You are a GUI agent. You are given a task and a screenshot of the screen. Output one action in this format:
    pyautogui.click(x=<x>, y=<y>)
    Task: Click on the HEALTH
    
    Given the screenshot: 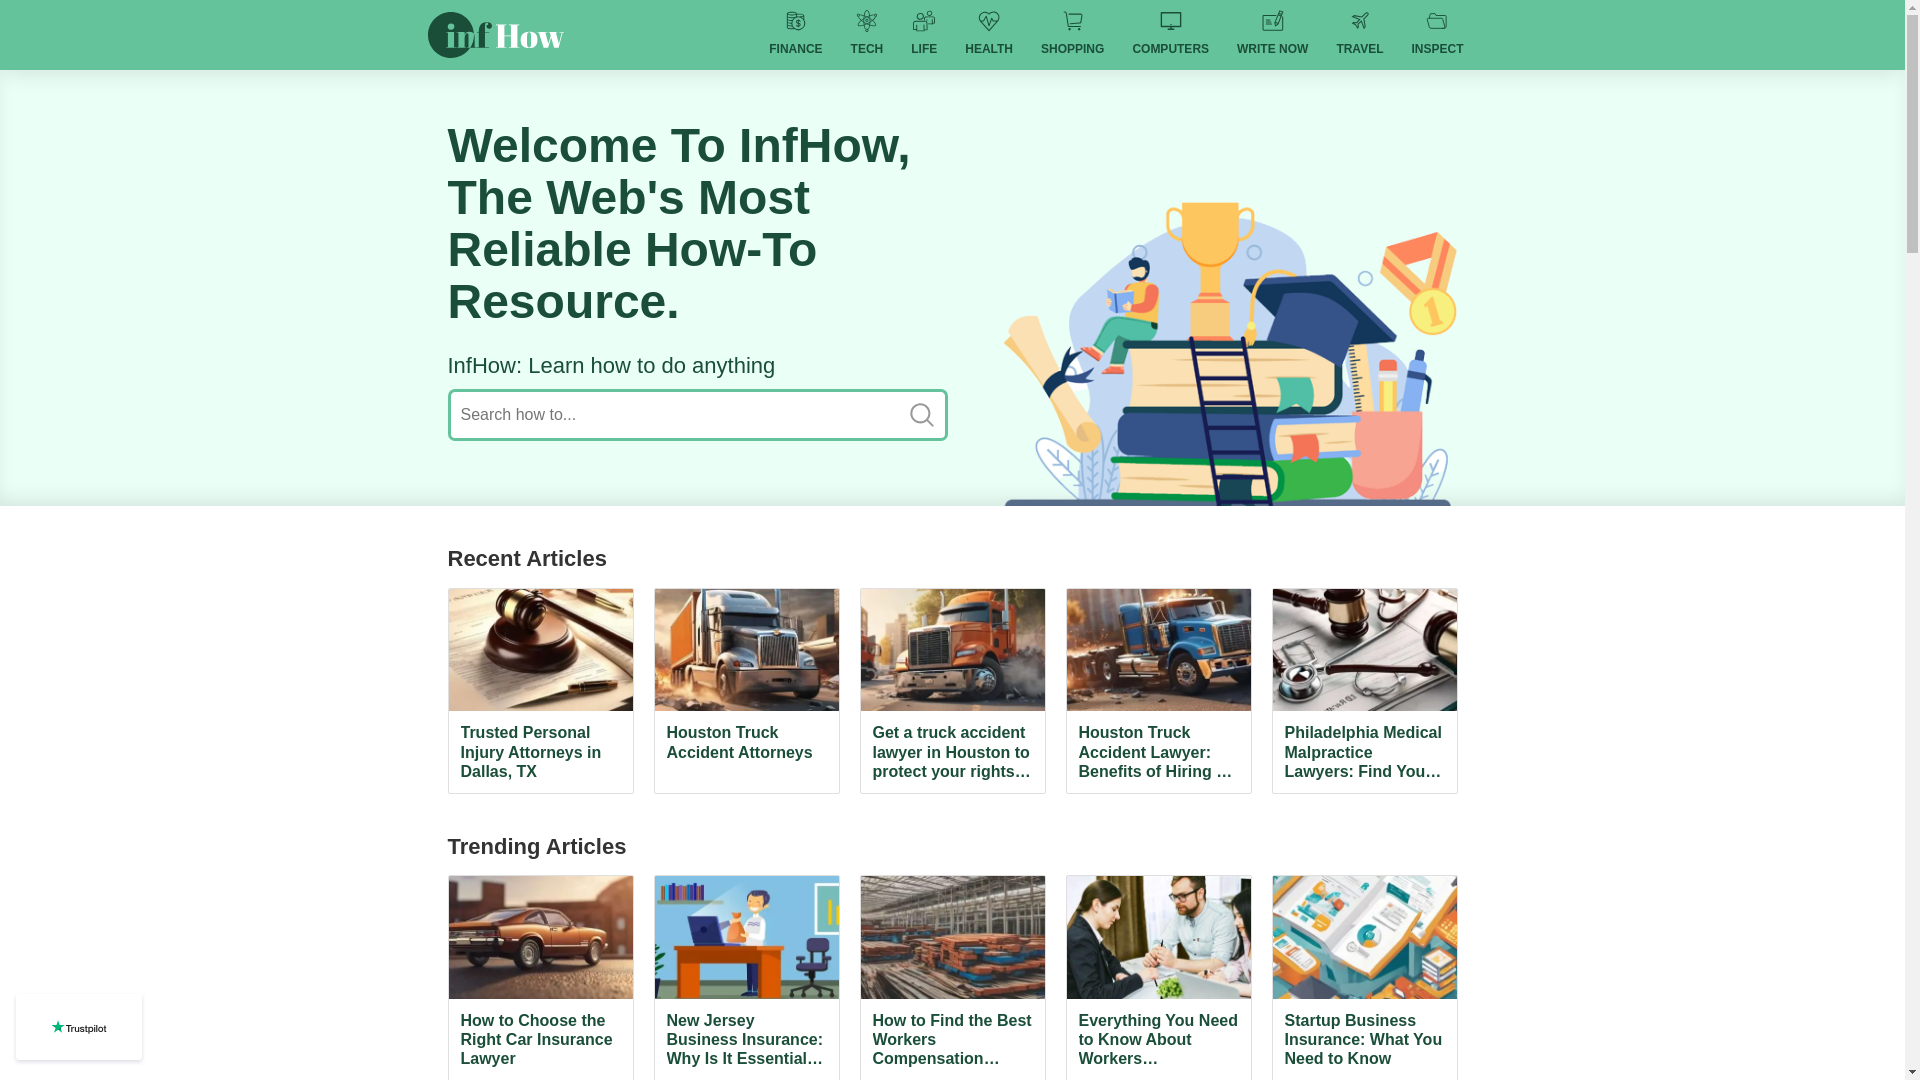 What is the action you would take?
    pyautogui.click(x=988, y=35)
    